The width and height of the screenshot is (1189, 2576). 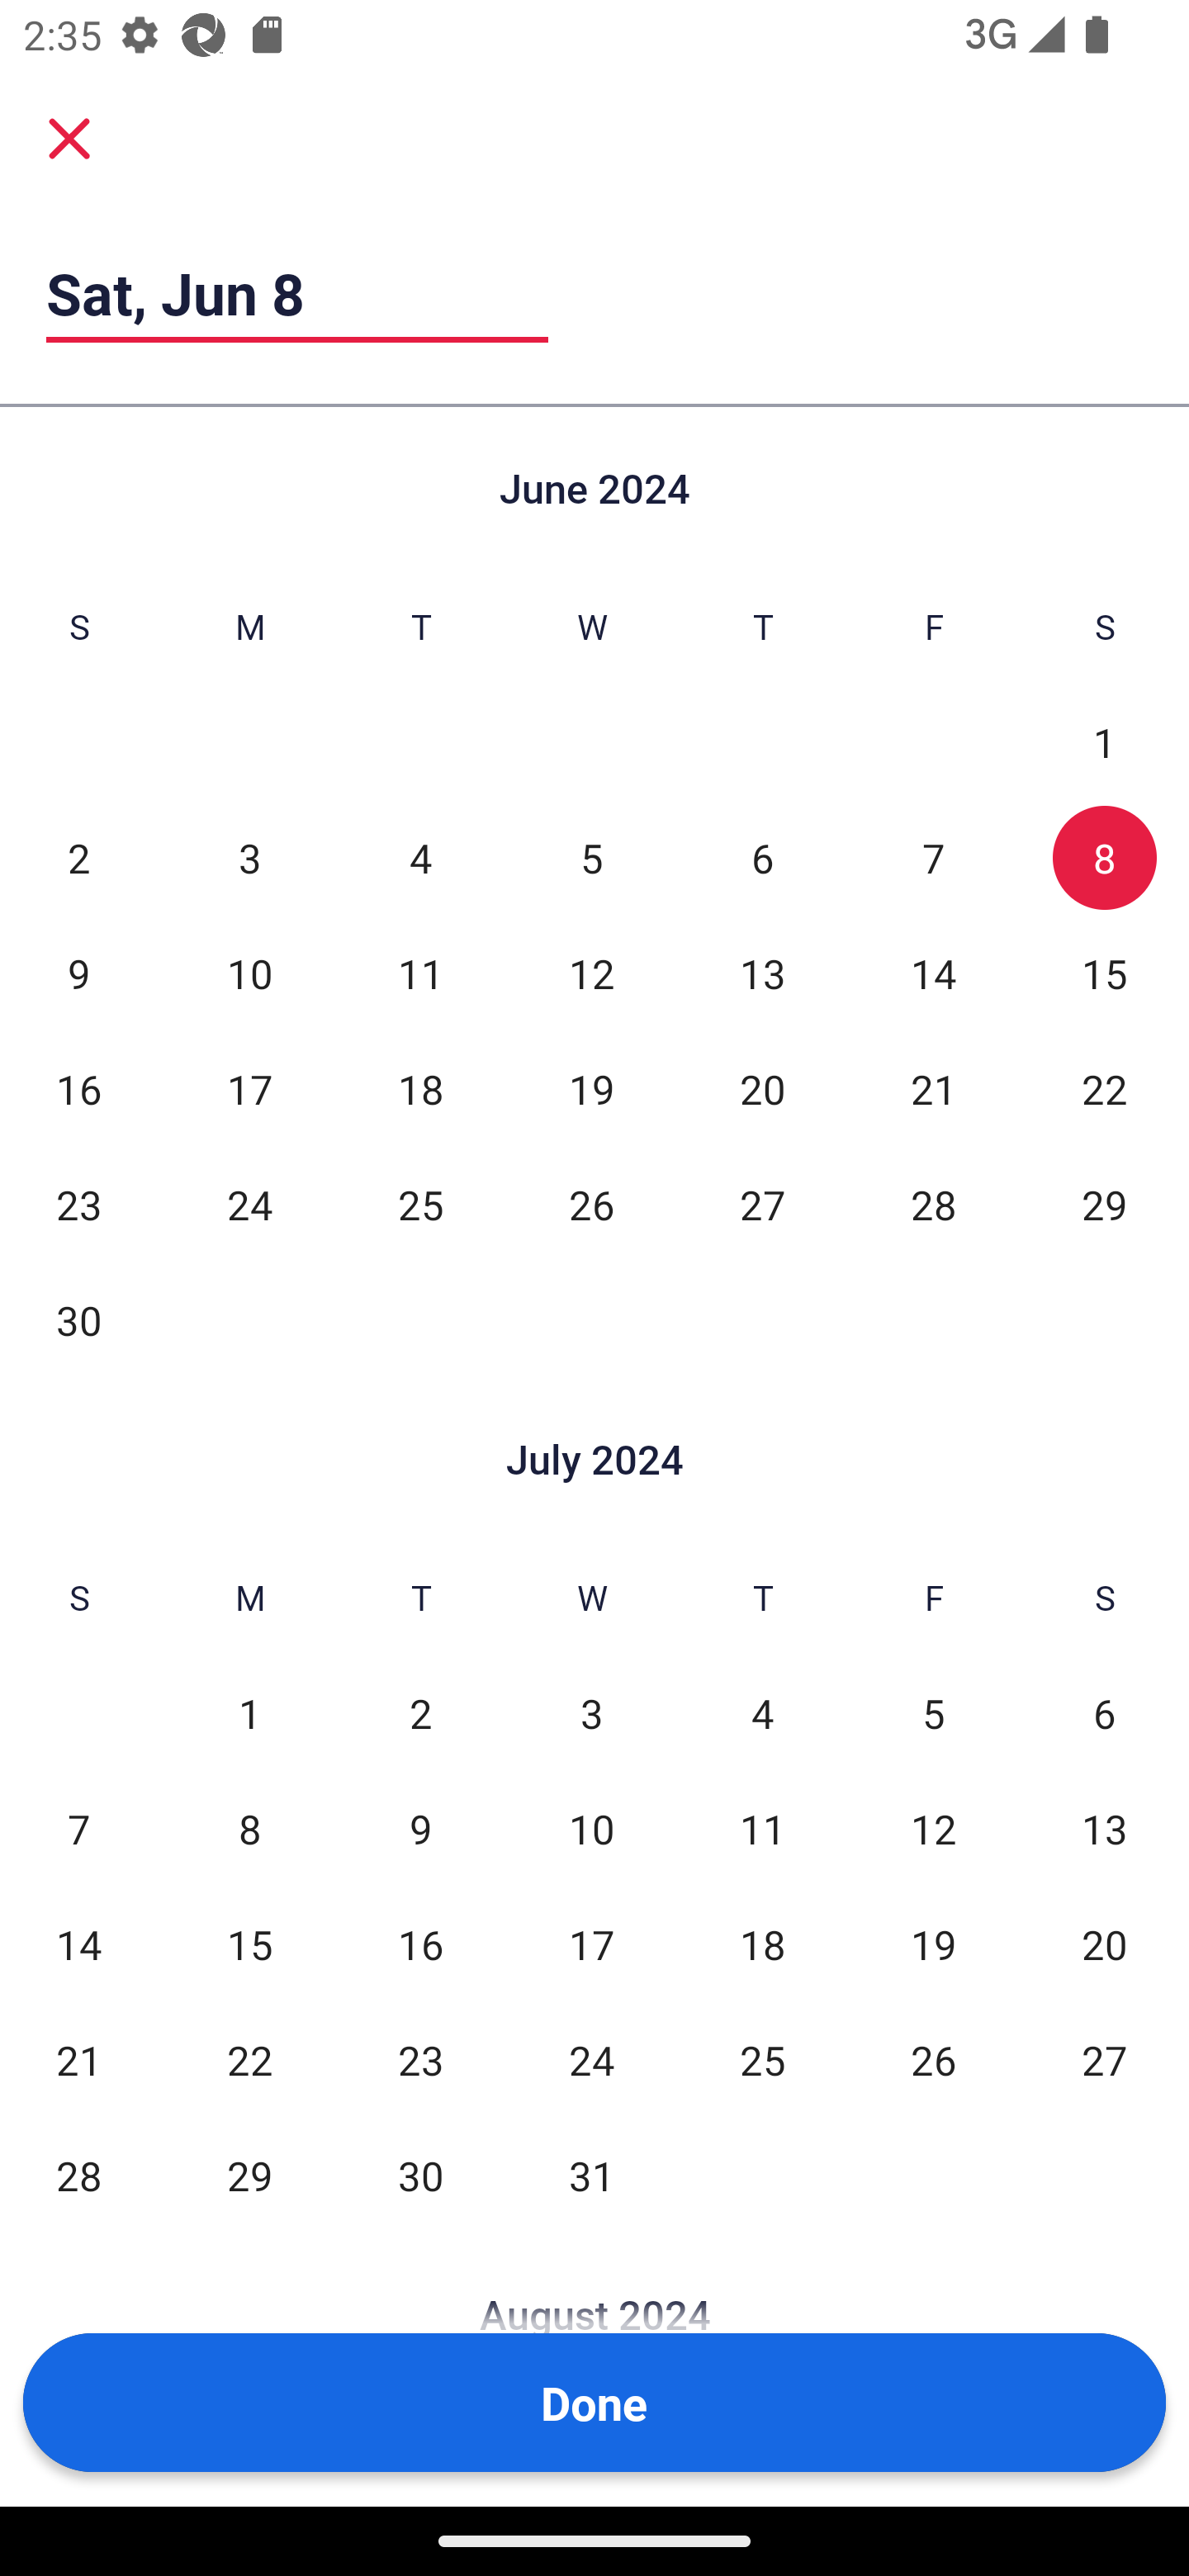 I want to click on 20 Sat, Jul 20, Not Selected, so click(x=1105, y=1944).